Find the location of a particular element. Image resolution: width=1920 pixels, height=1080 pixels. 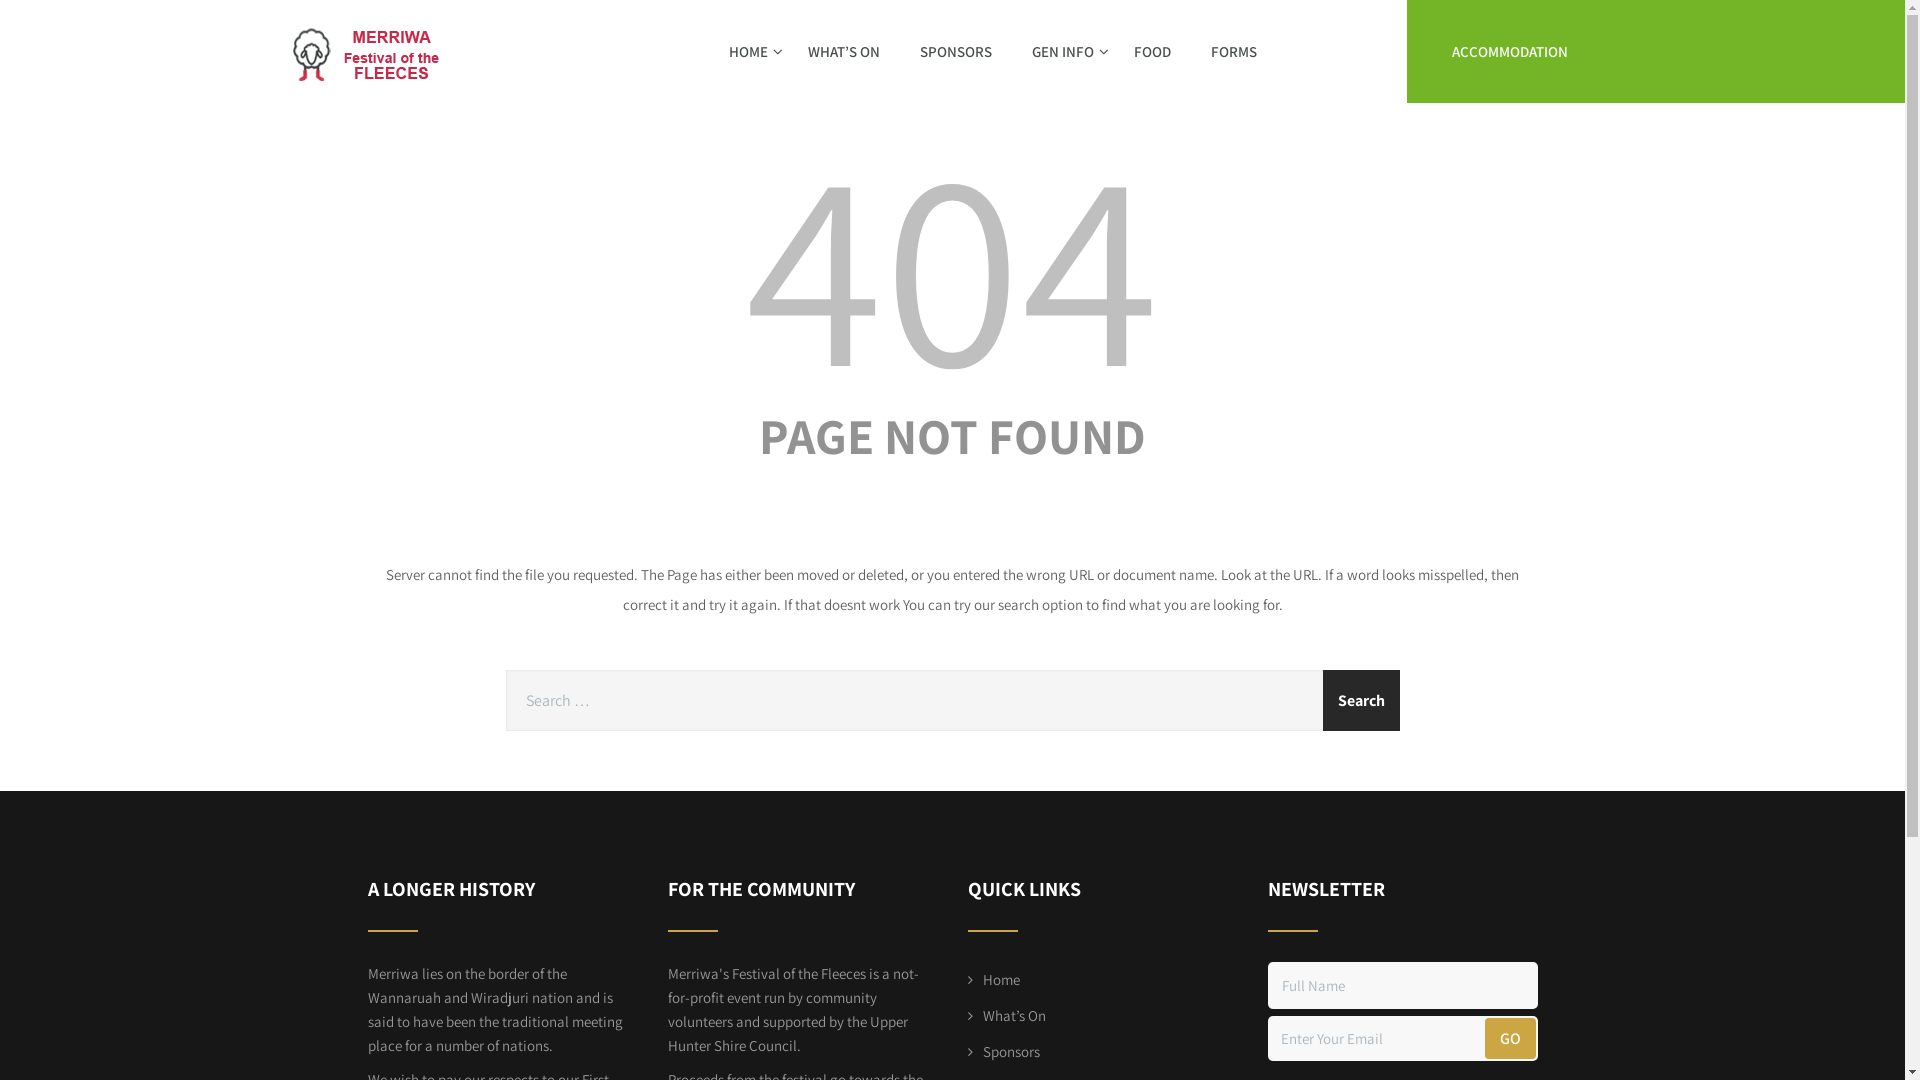

Sponsors is located at coordinates (1004, 1052).